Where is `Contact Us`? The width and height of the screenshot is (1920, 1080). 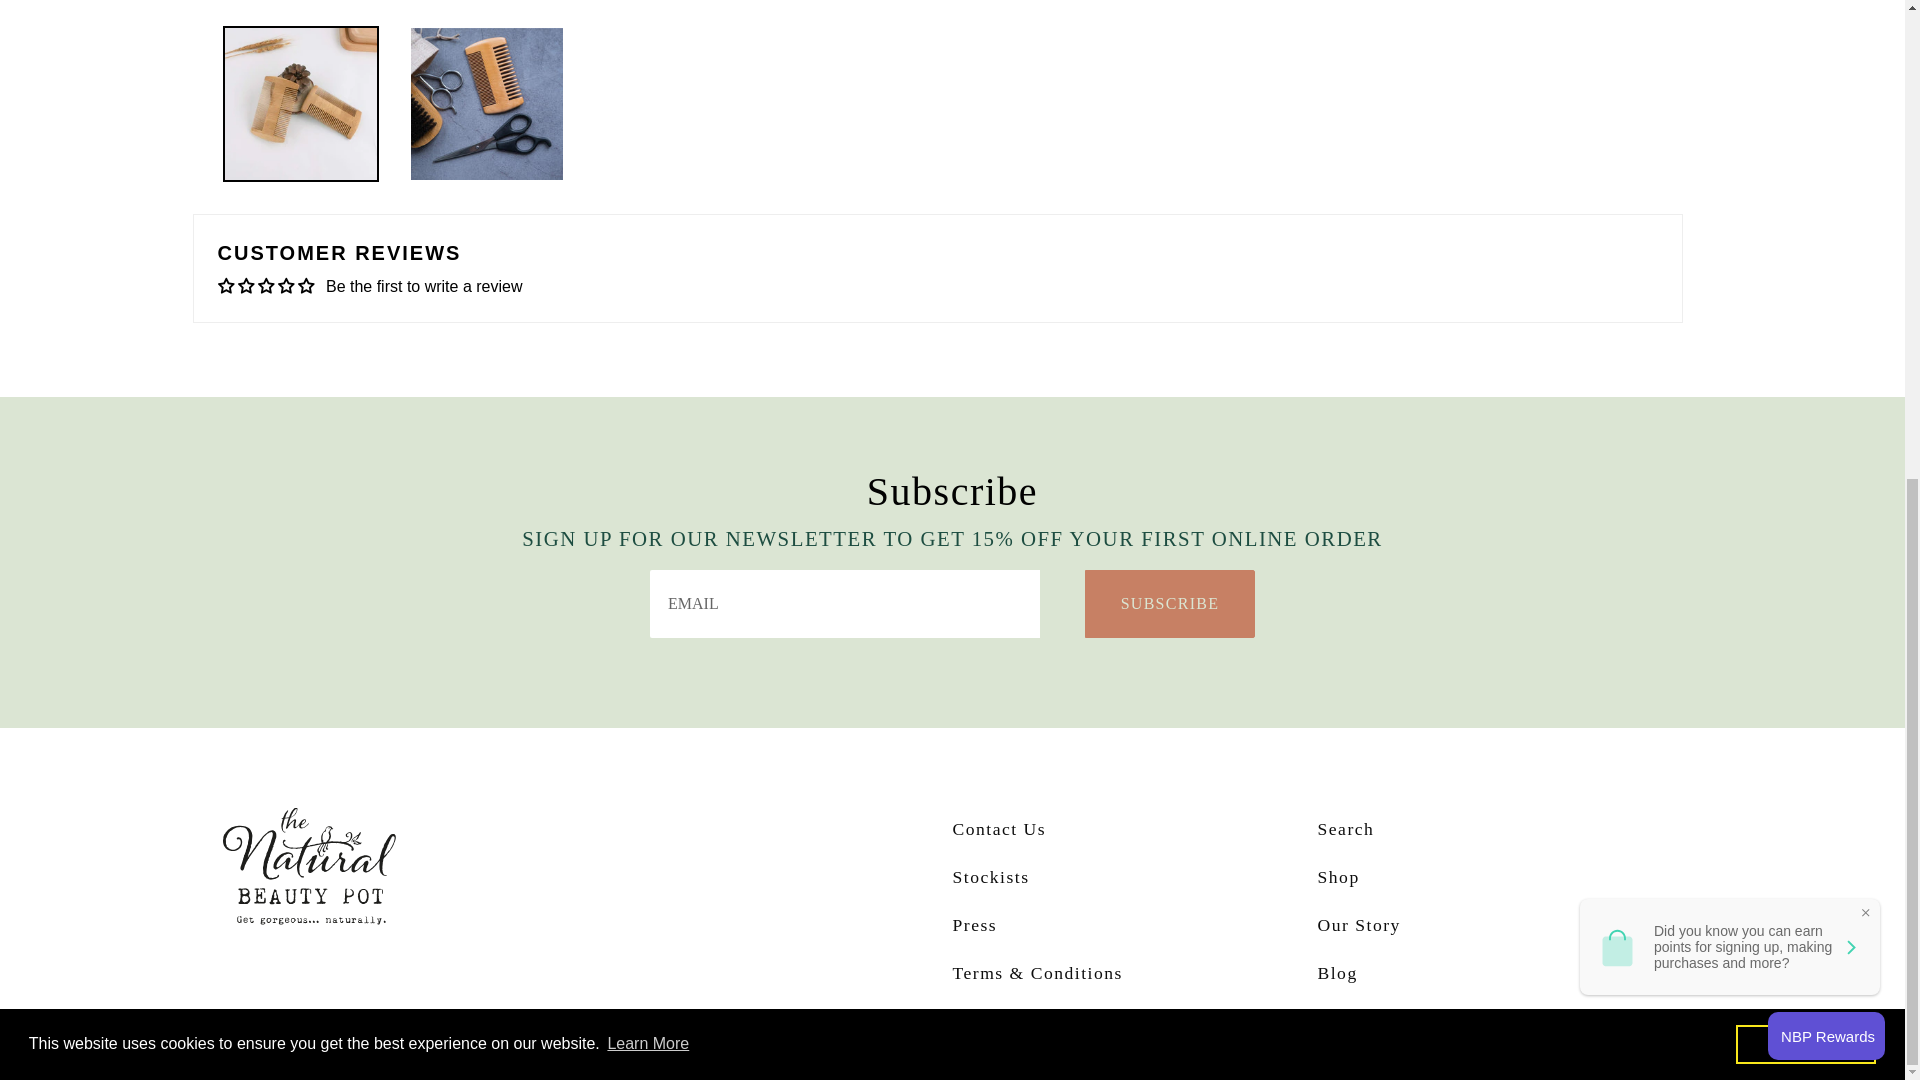 Contact Us is located at coordinates (999, 828).